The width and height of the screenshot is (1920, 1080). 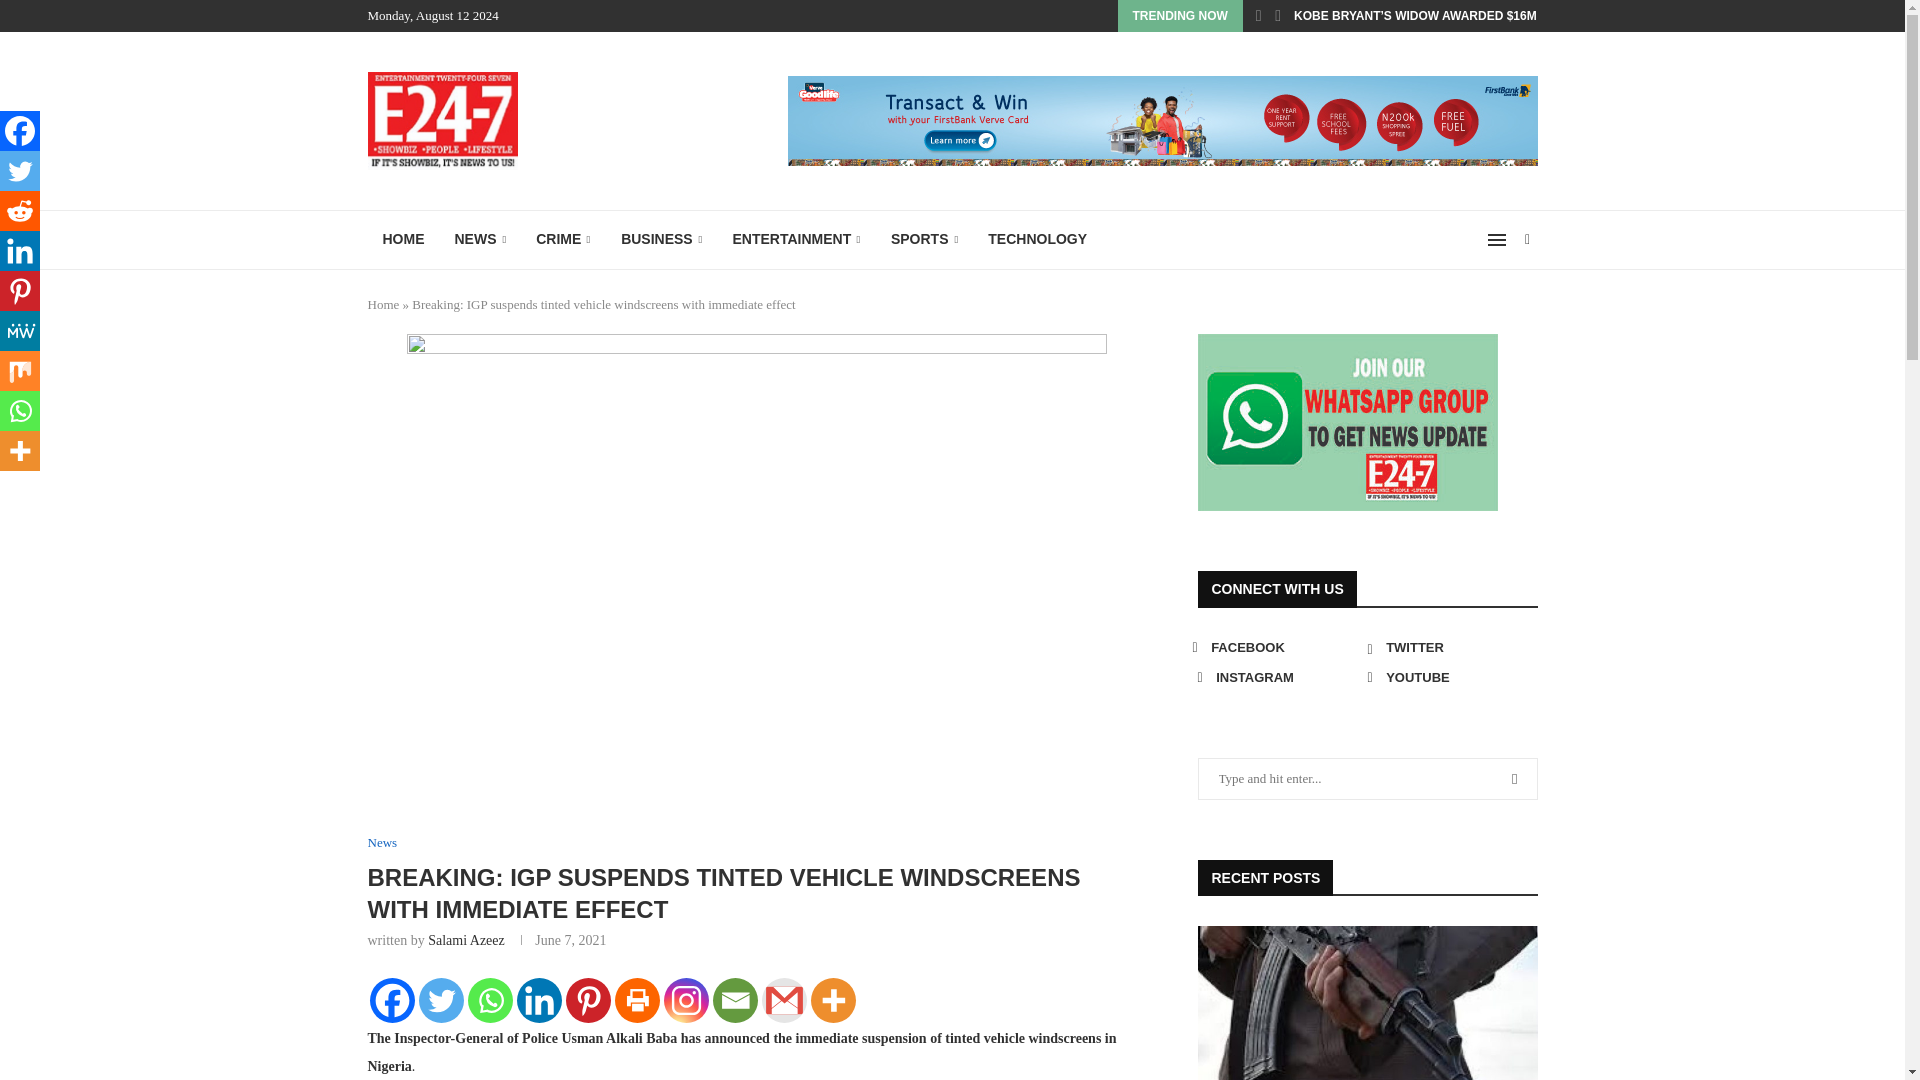 What do you see at coordinates (686, 1000) in the screenshot?
I see `Instagram` at bounding box center [686, 1000].